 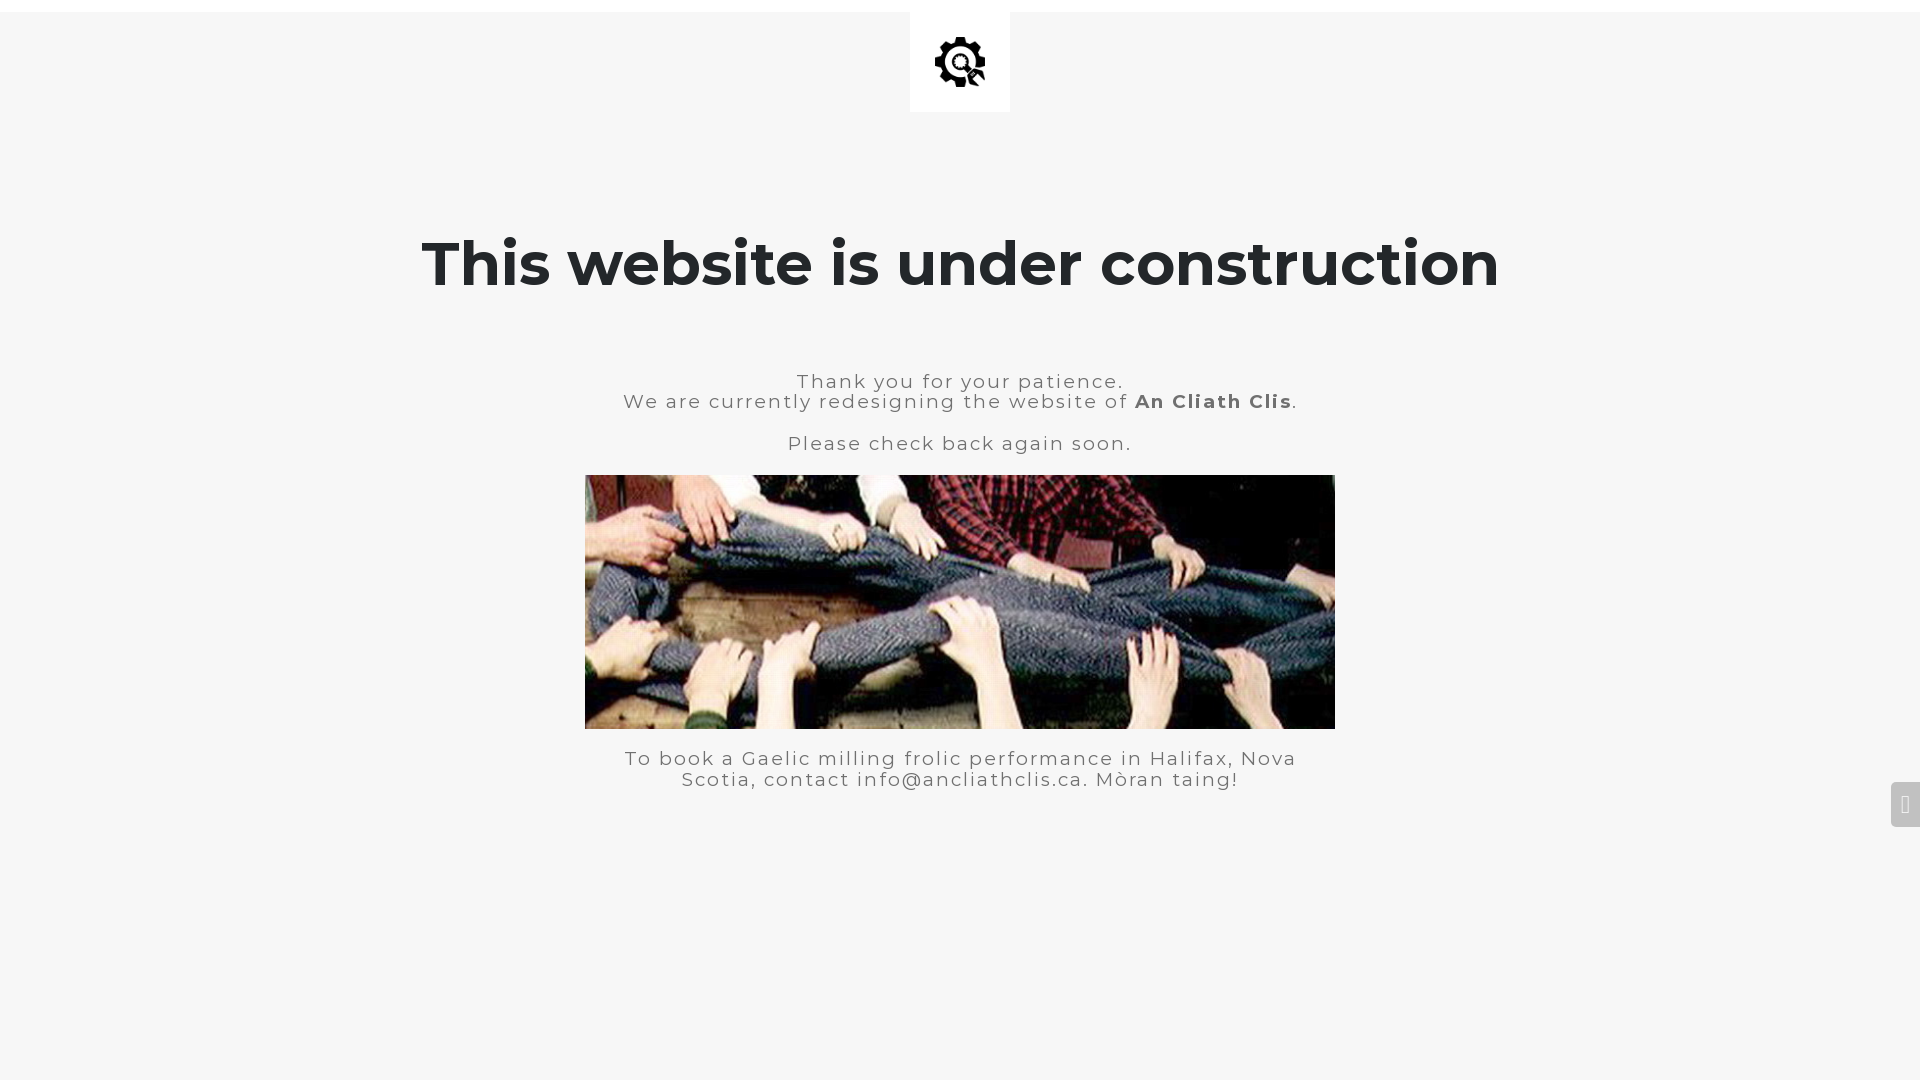 I want to click on Site is Under Construction, so click(x=960, y=62).